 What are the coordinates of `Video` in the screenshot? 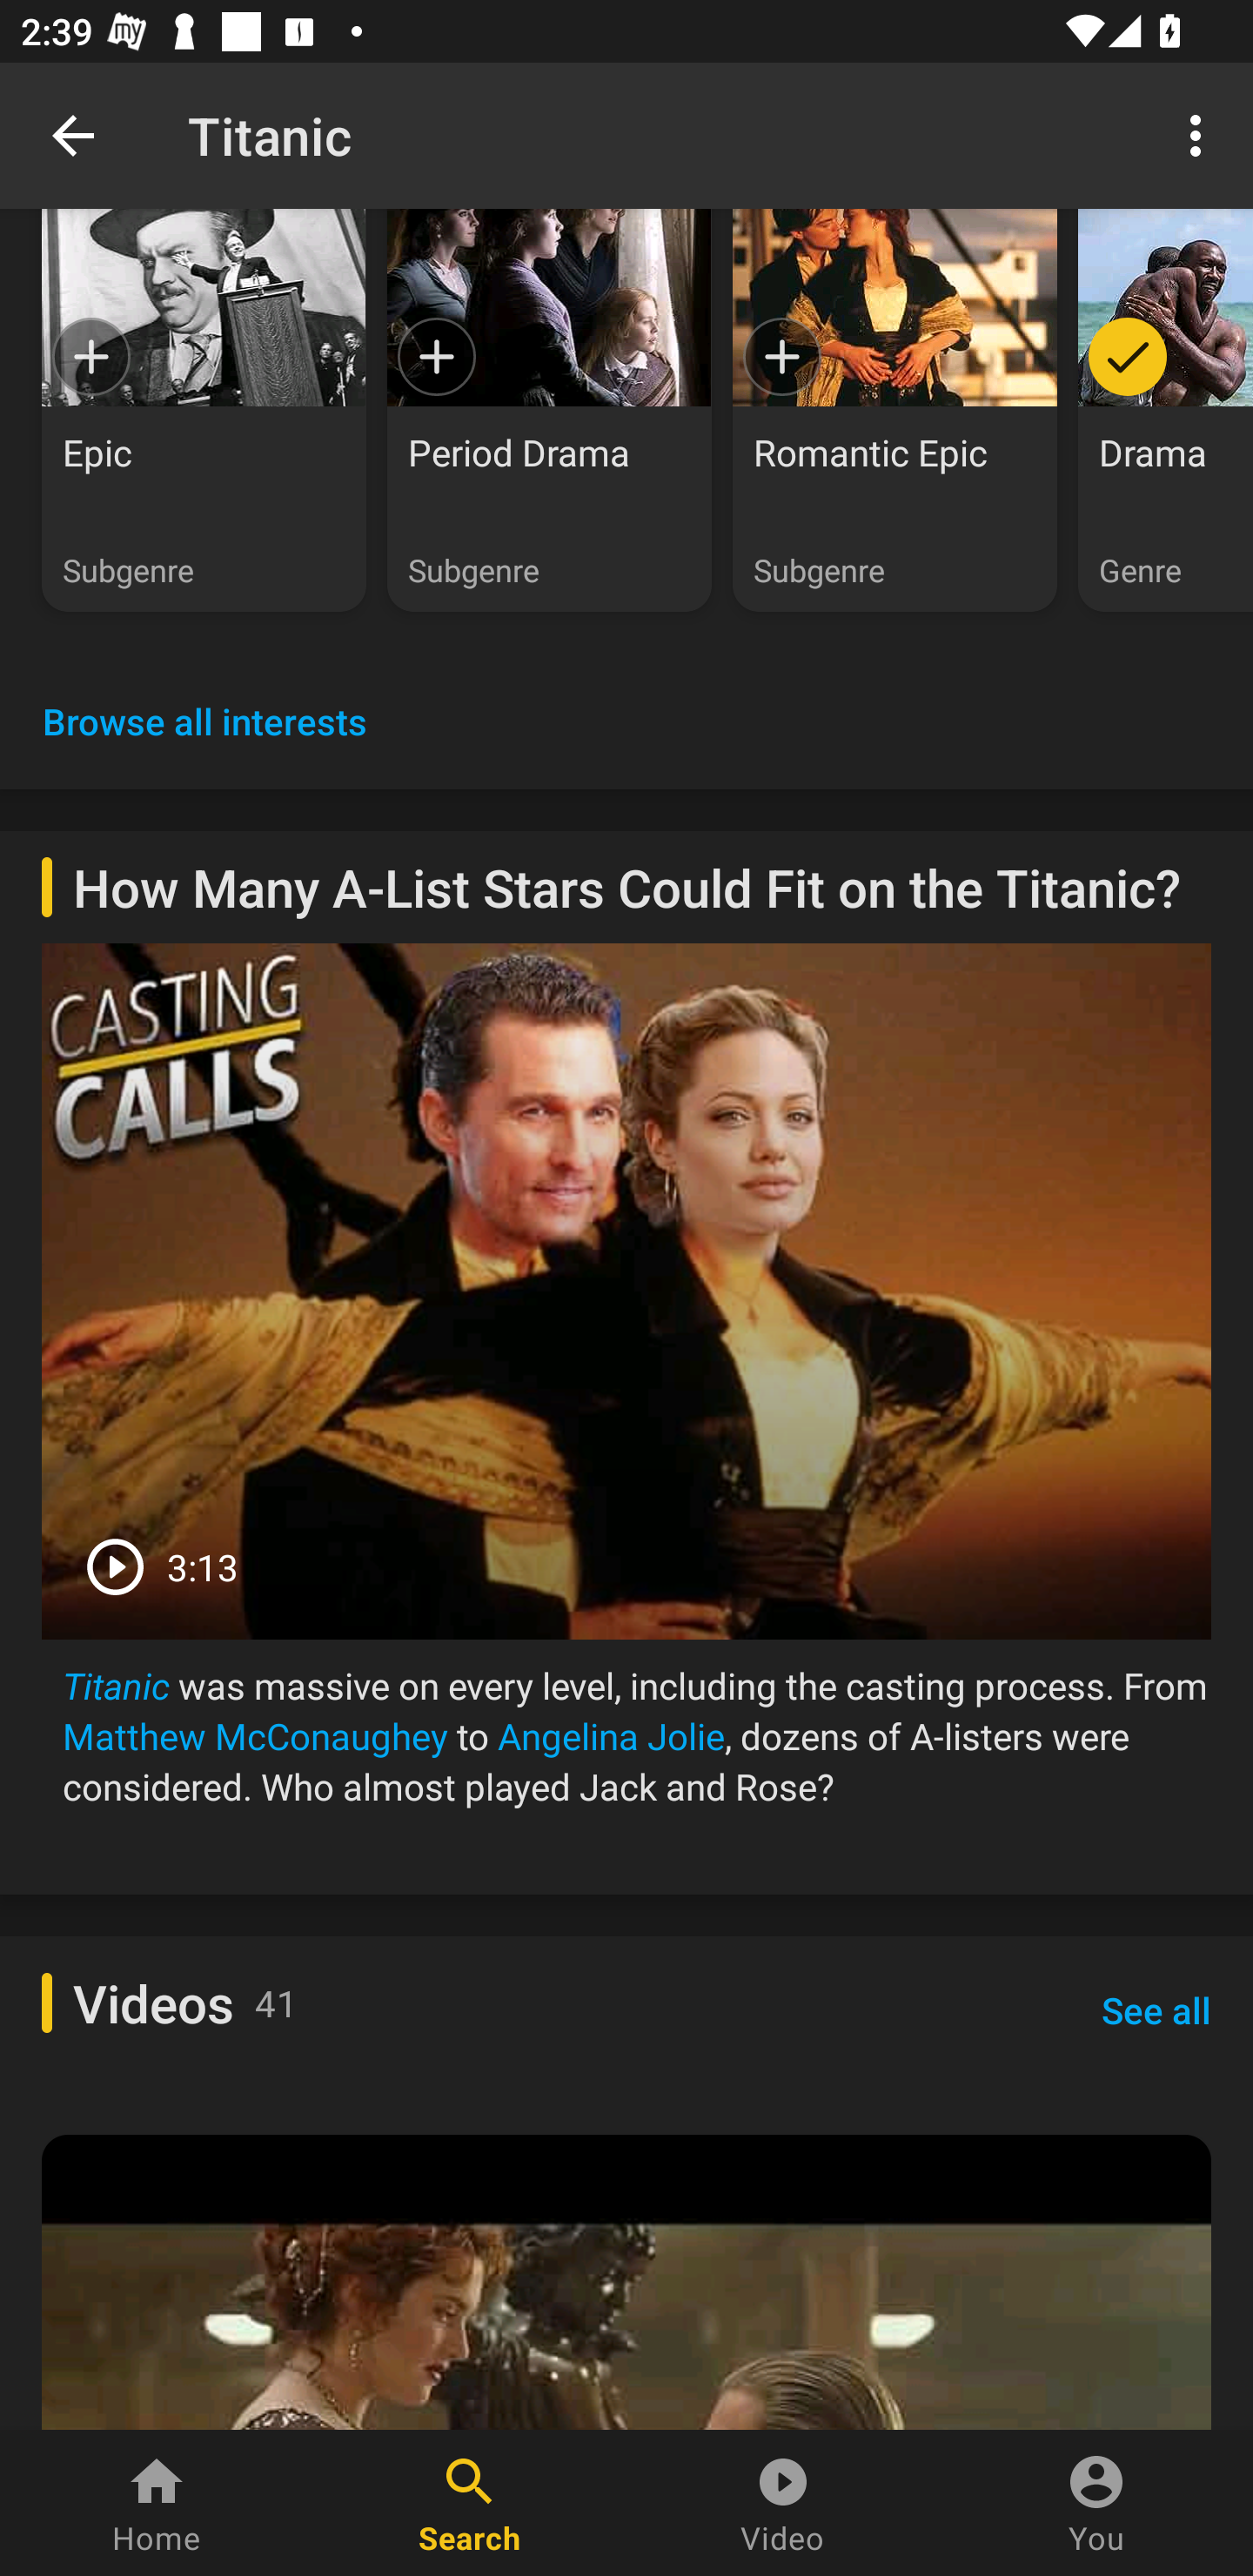 It's located at (783, 2503).